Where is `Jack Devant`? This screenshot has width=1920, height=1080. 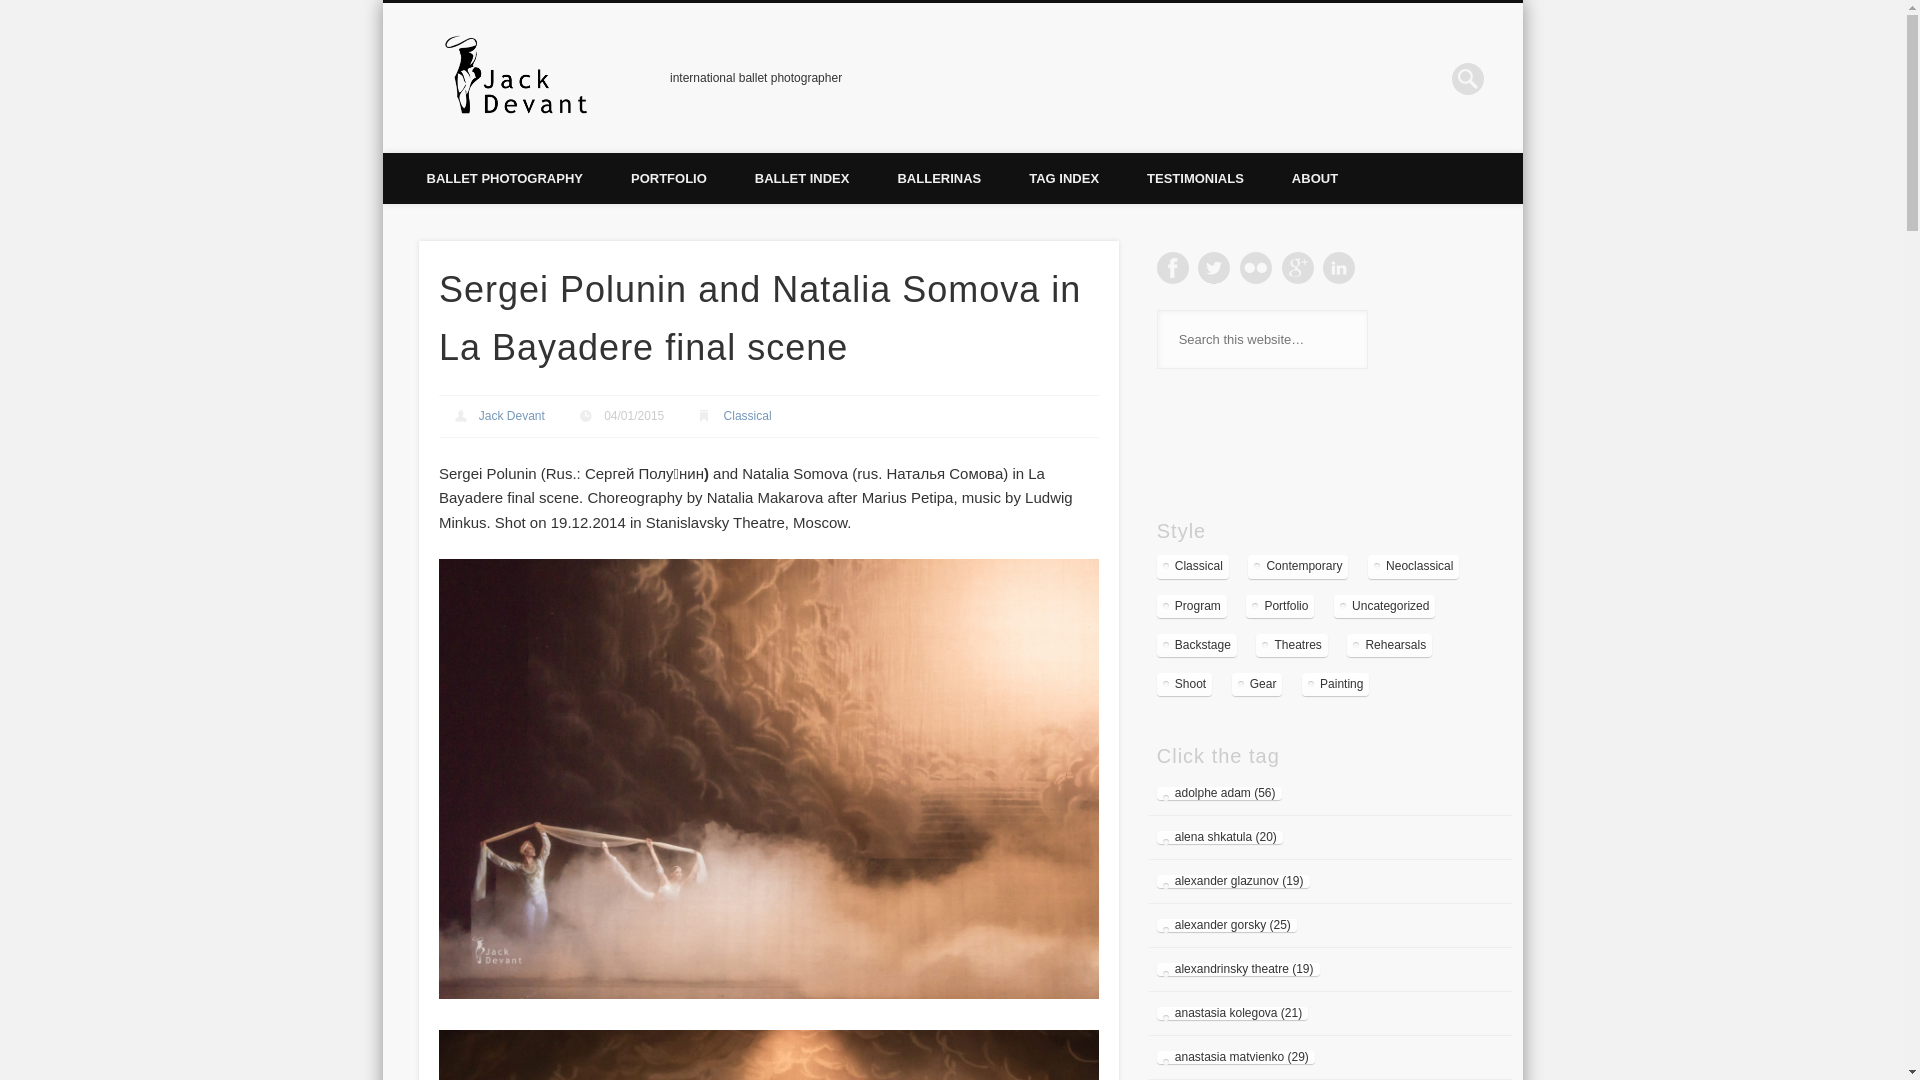
Jack Devant is located at coordinates (512, 416).